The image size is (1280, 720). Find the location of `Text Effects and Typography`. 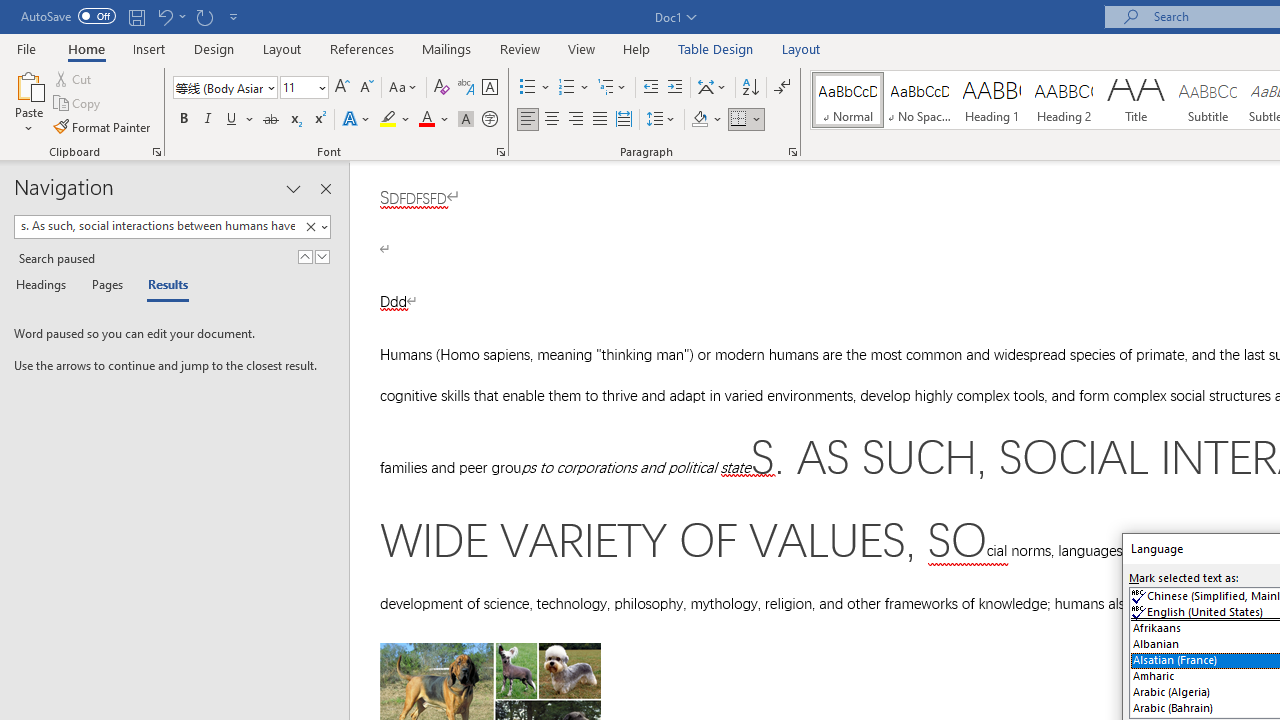

Text Effects and Typography is located at coordinates (357, 120).